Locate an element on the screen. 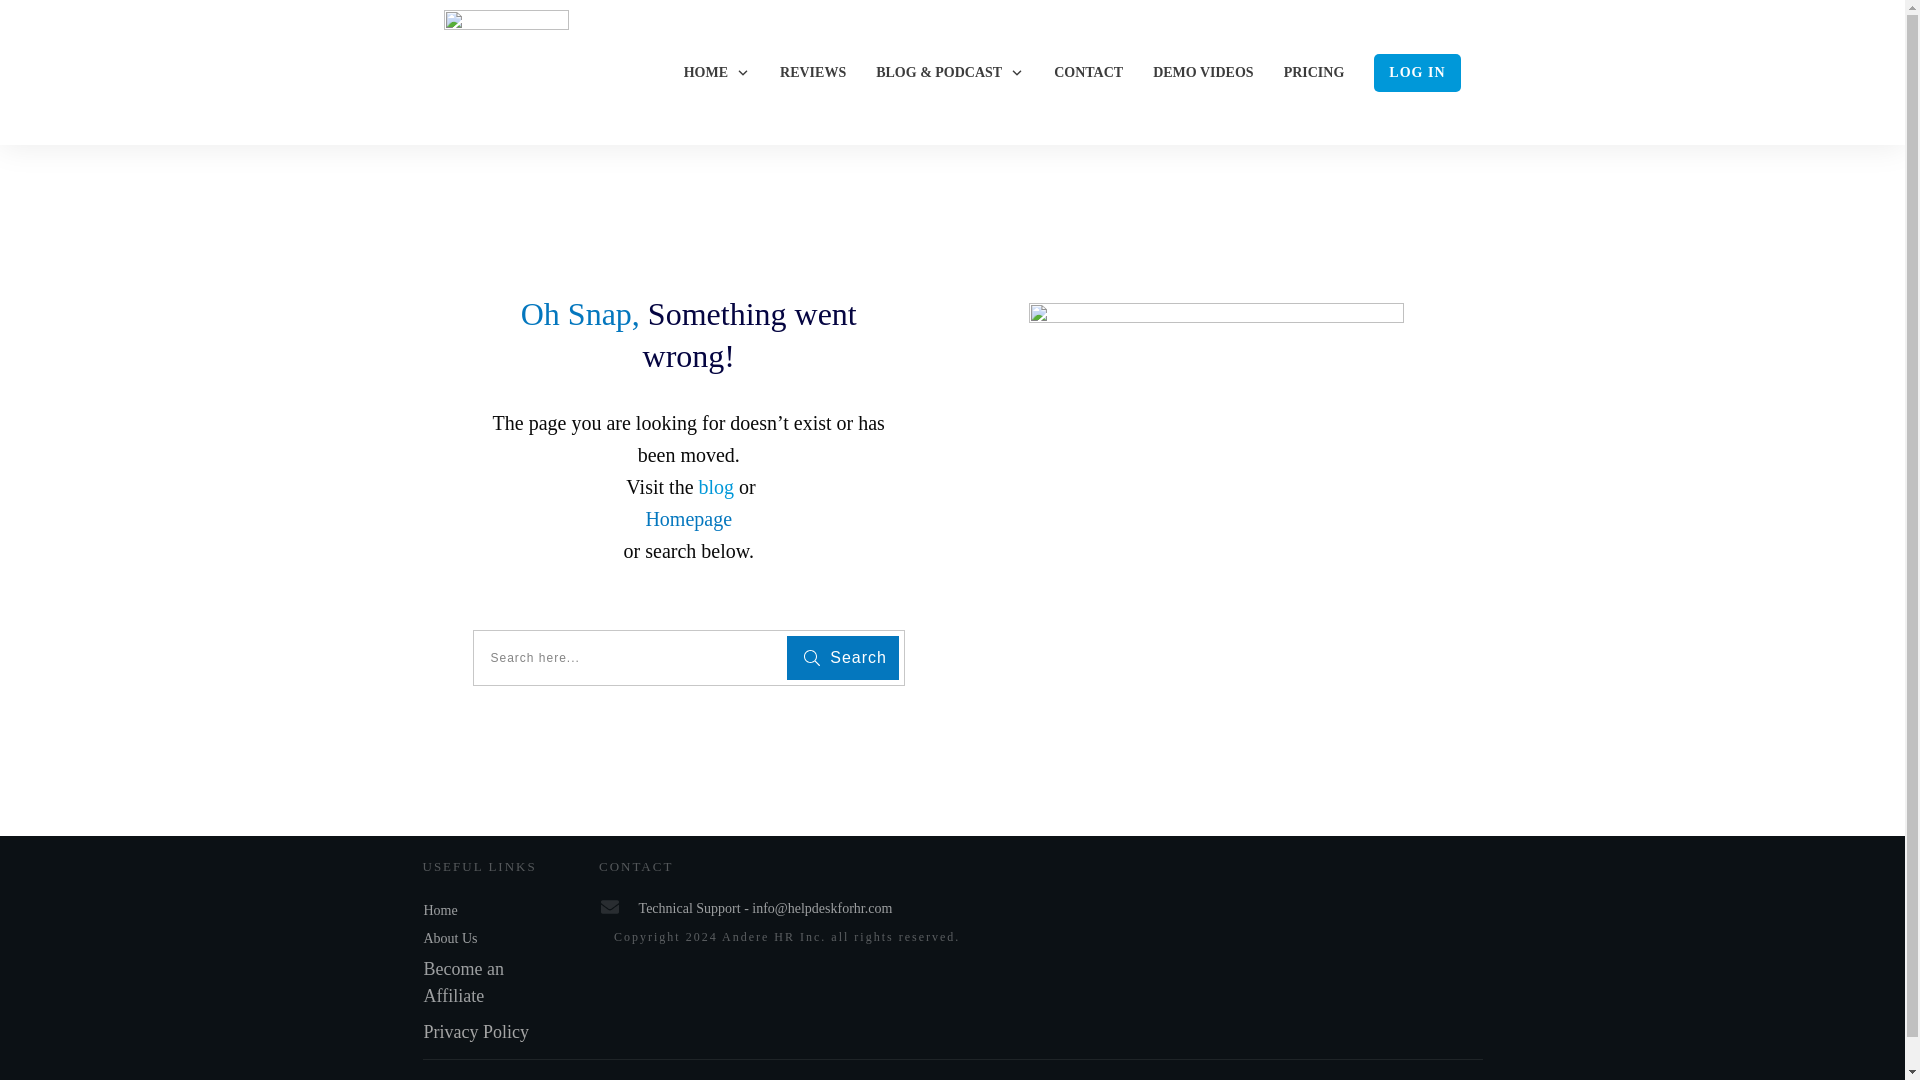 The image size is (1920, 1080). DEMO VIDEOS is located at coordinates (1203, 72).